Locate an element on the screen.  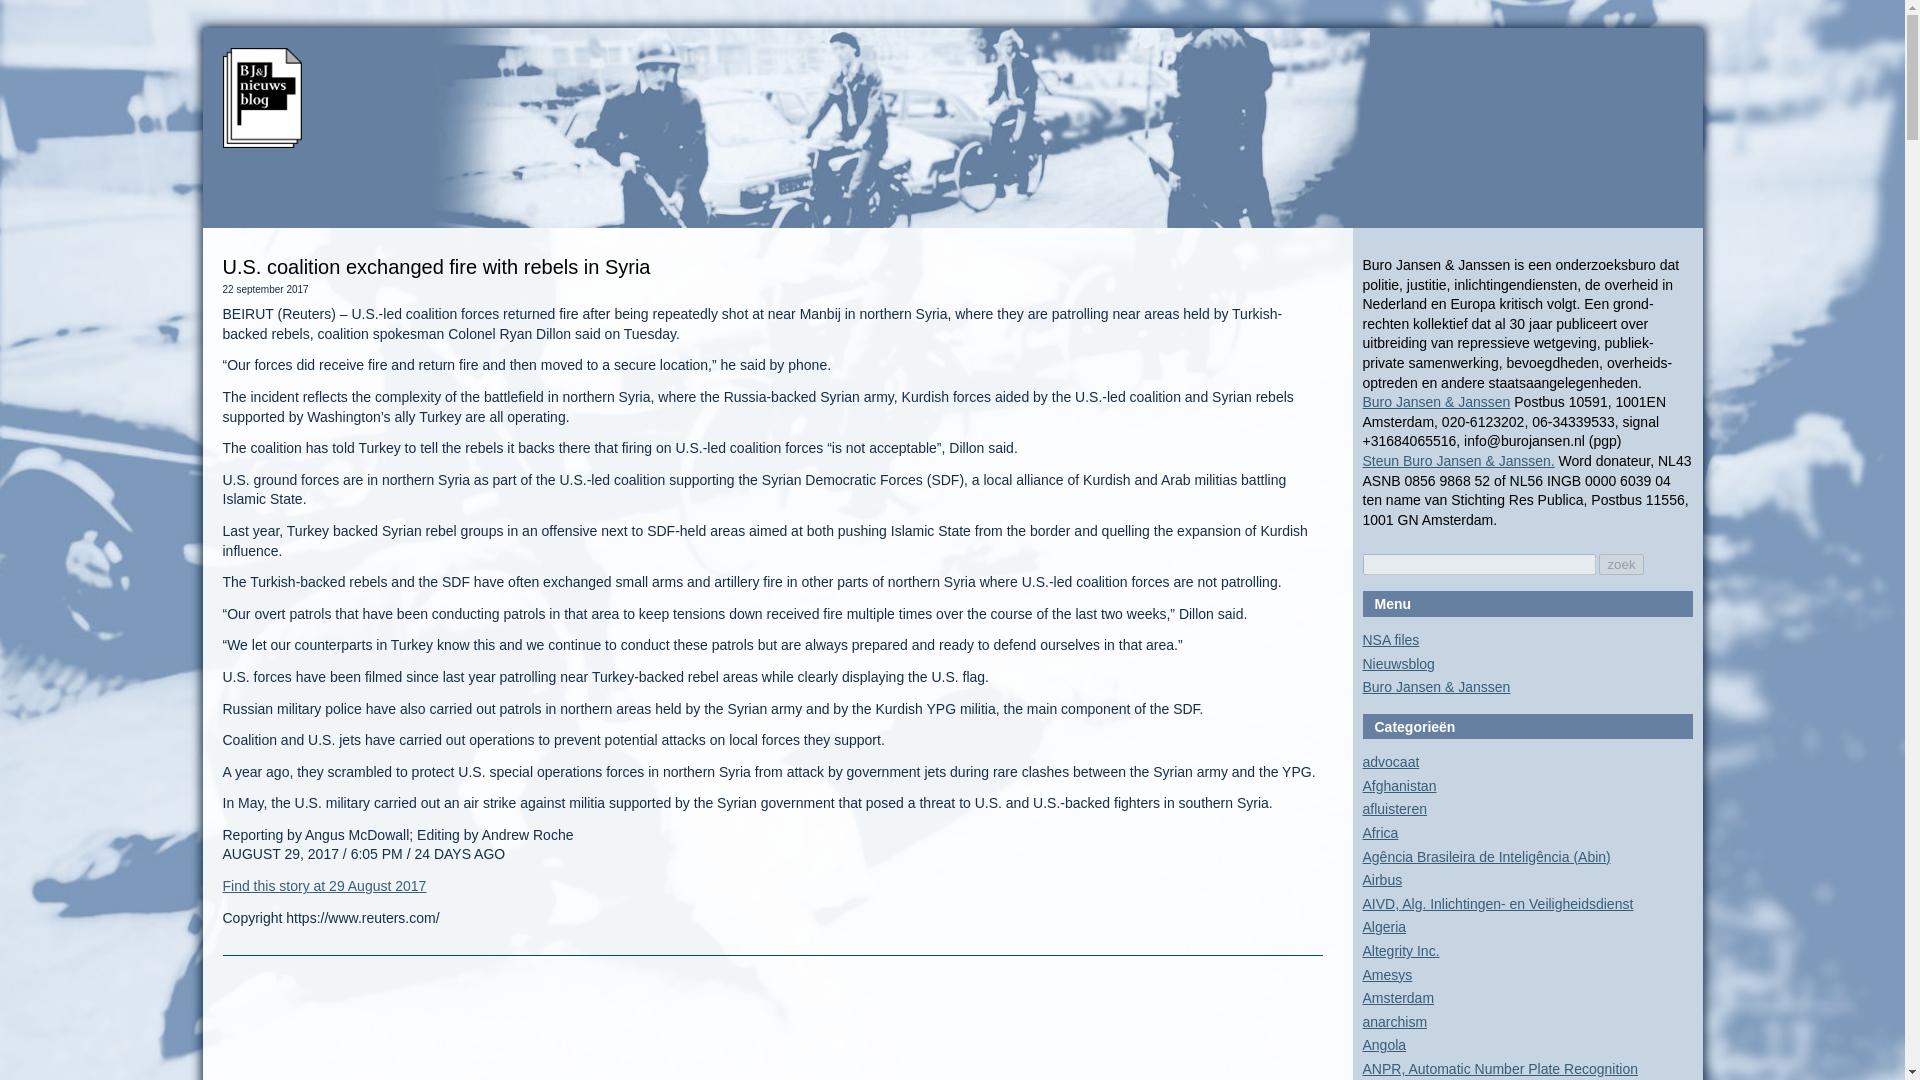
afluisteren is located at coordinates (1394, 808).